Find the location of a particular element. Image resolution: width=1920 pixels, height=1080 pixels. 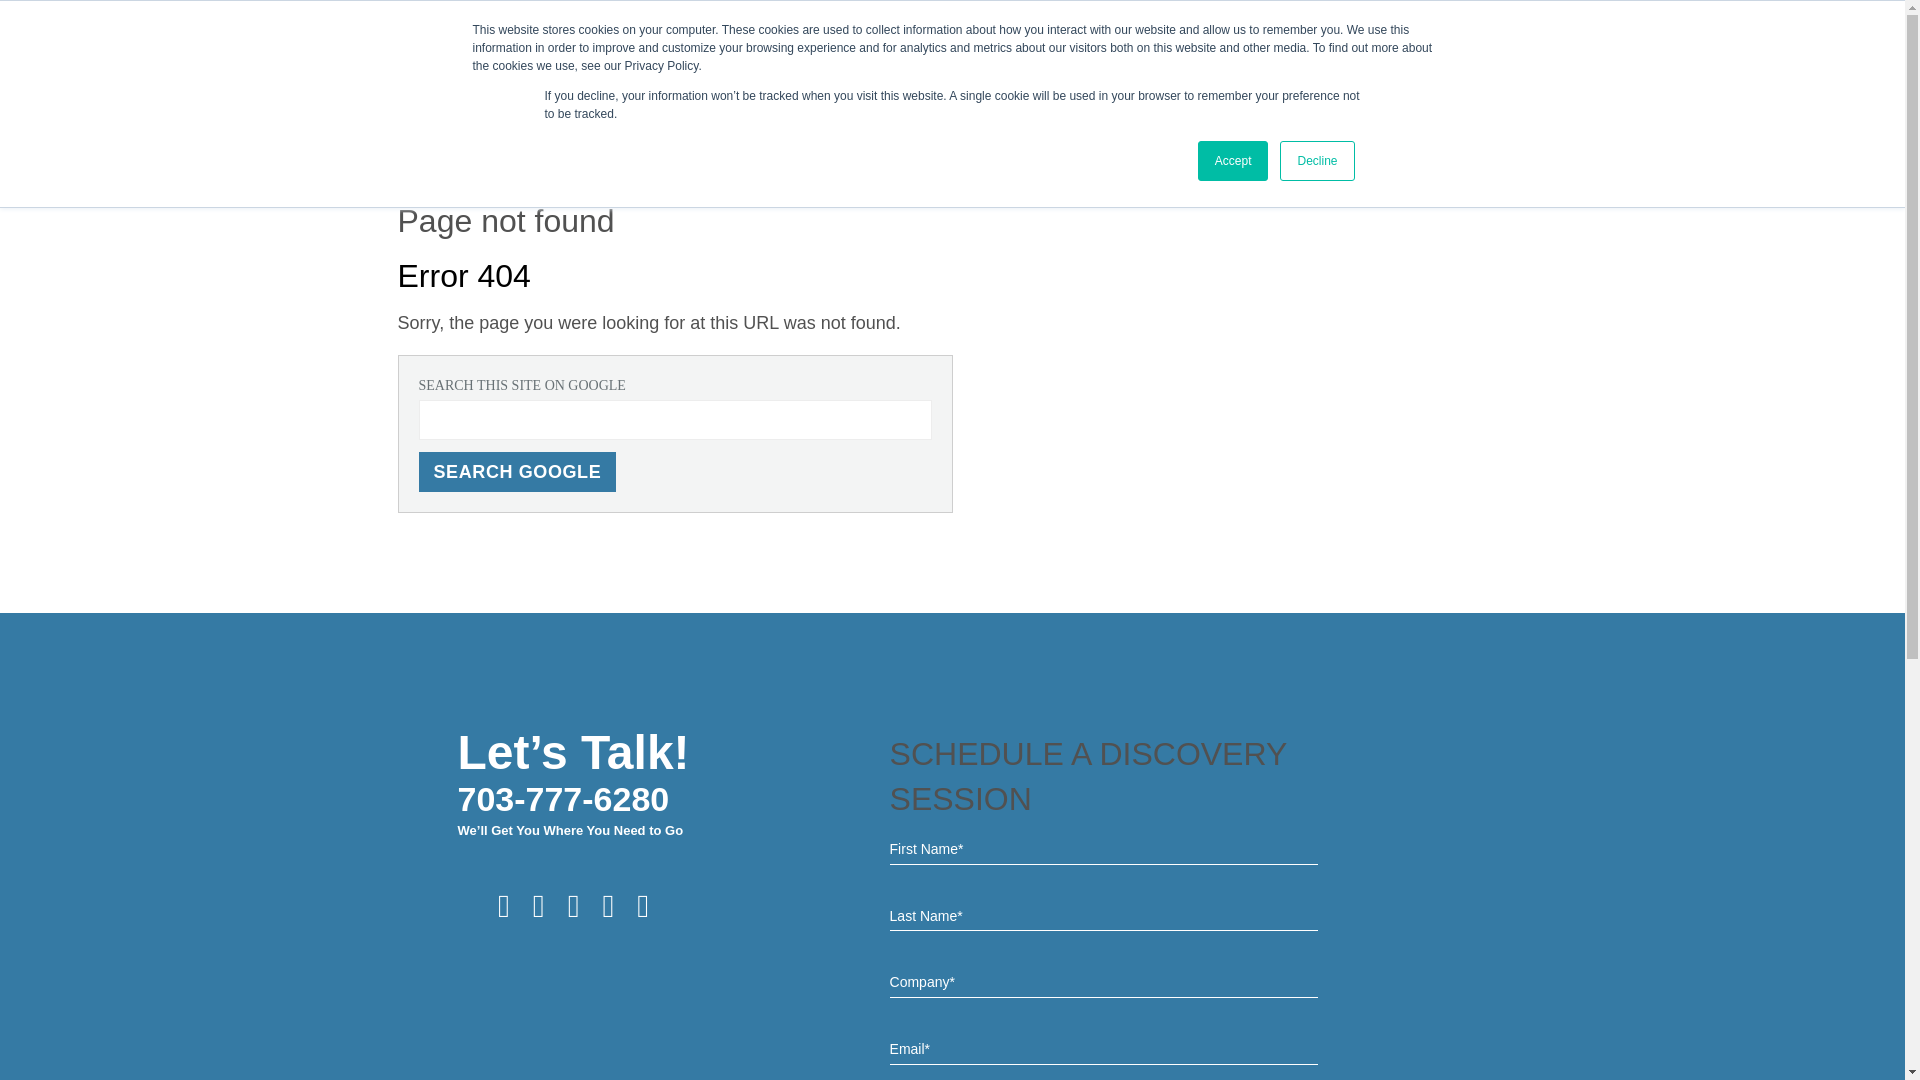

Decline is located at coordinates (1316, 161).